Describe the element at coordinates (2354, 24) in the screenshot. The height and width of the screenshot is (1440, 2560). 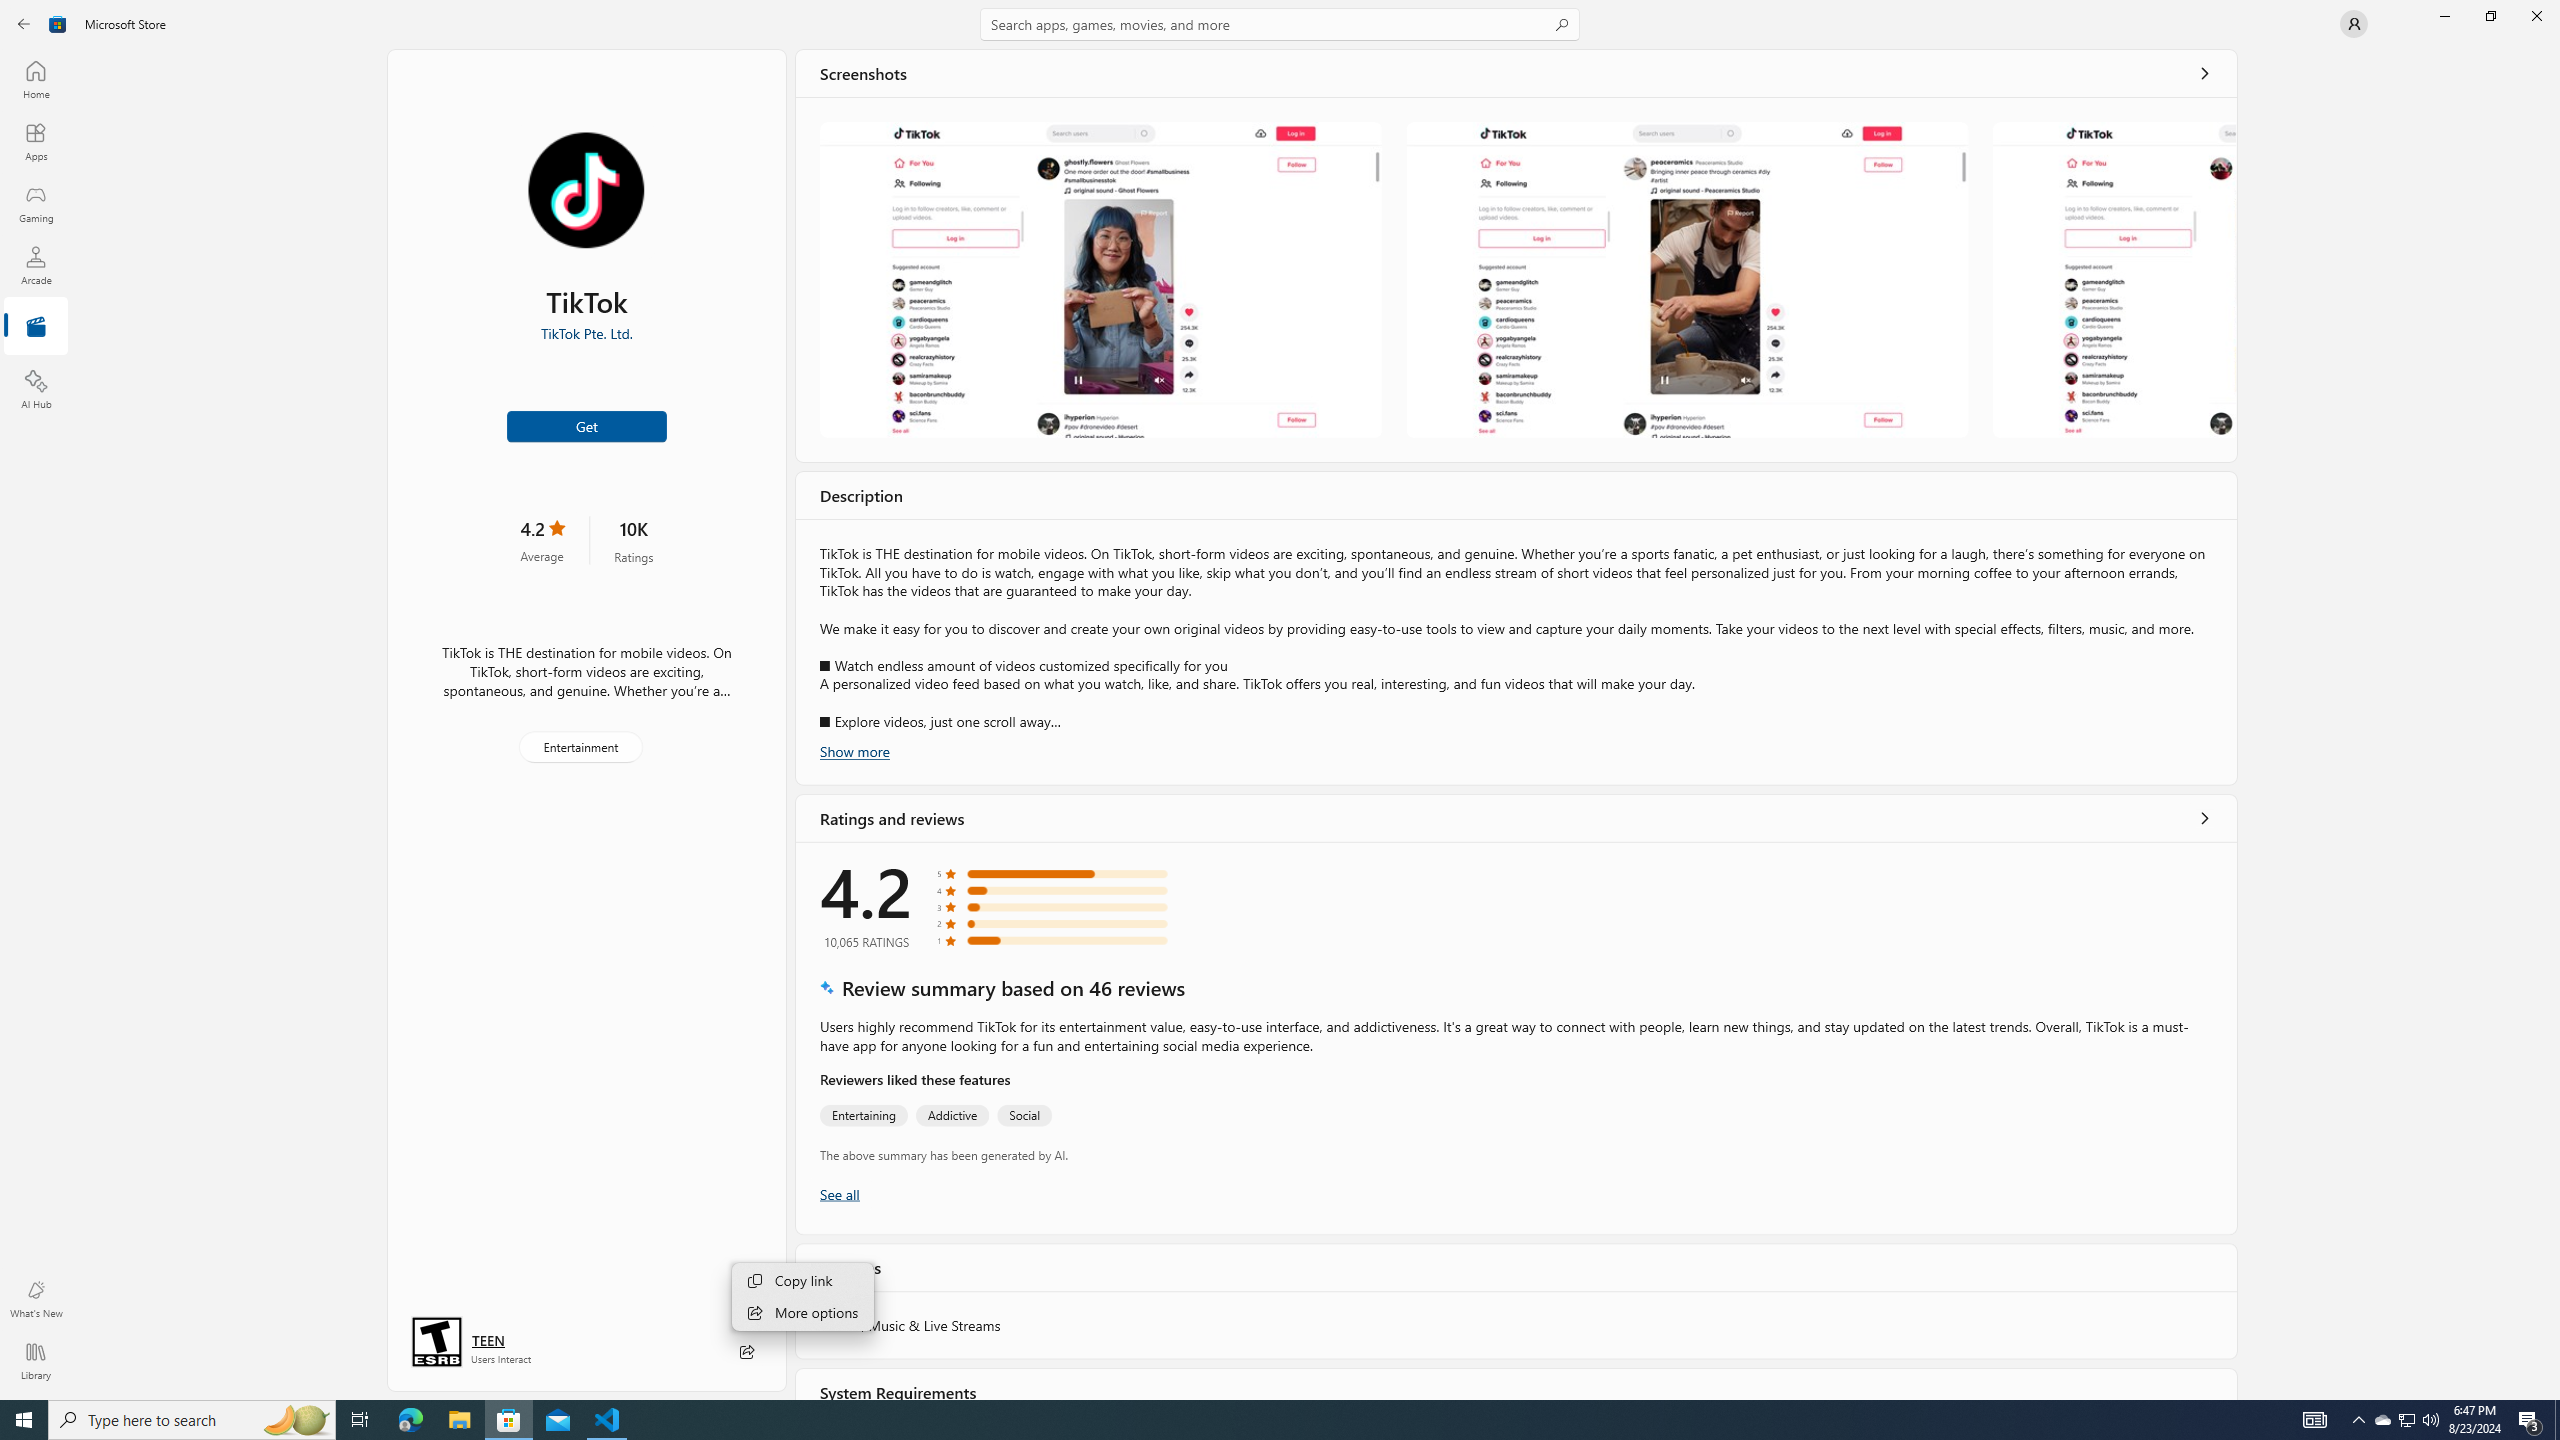
I see `User profile` at that location.